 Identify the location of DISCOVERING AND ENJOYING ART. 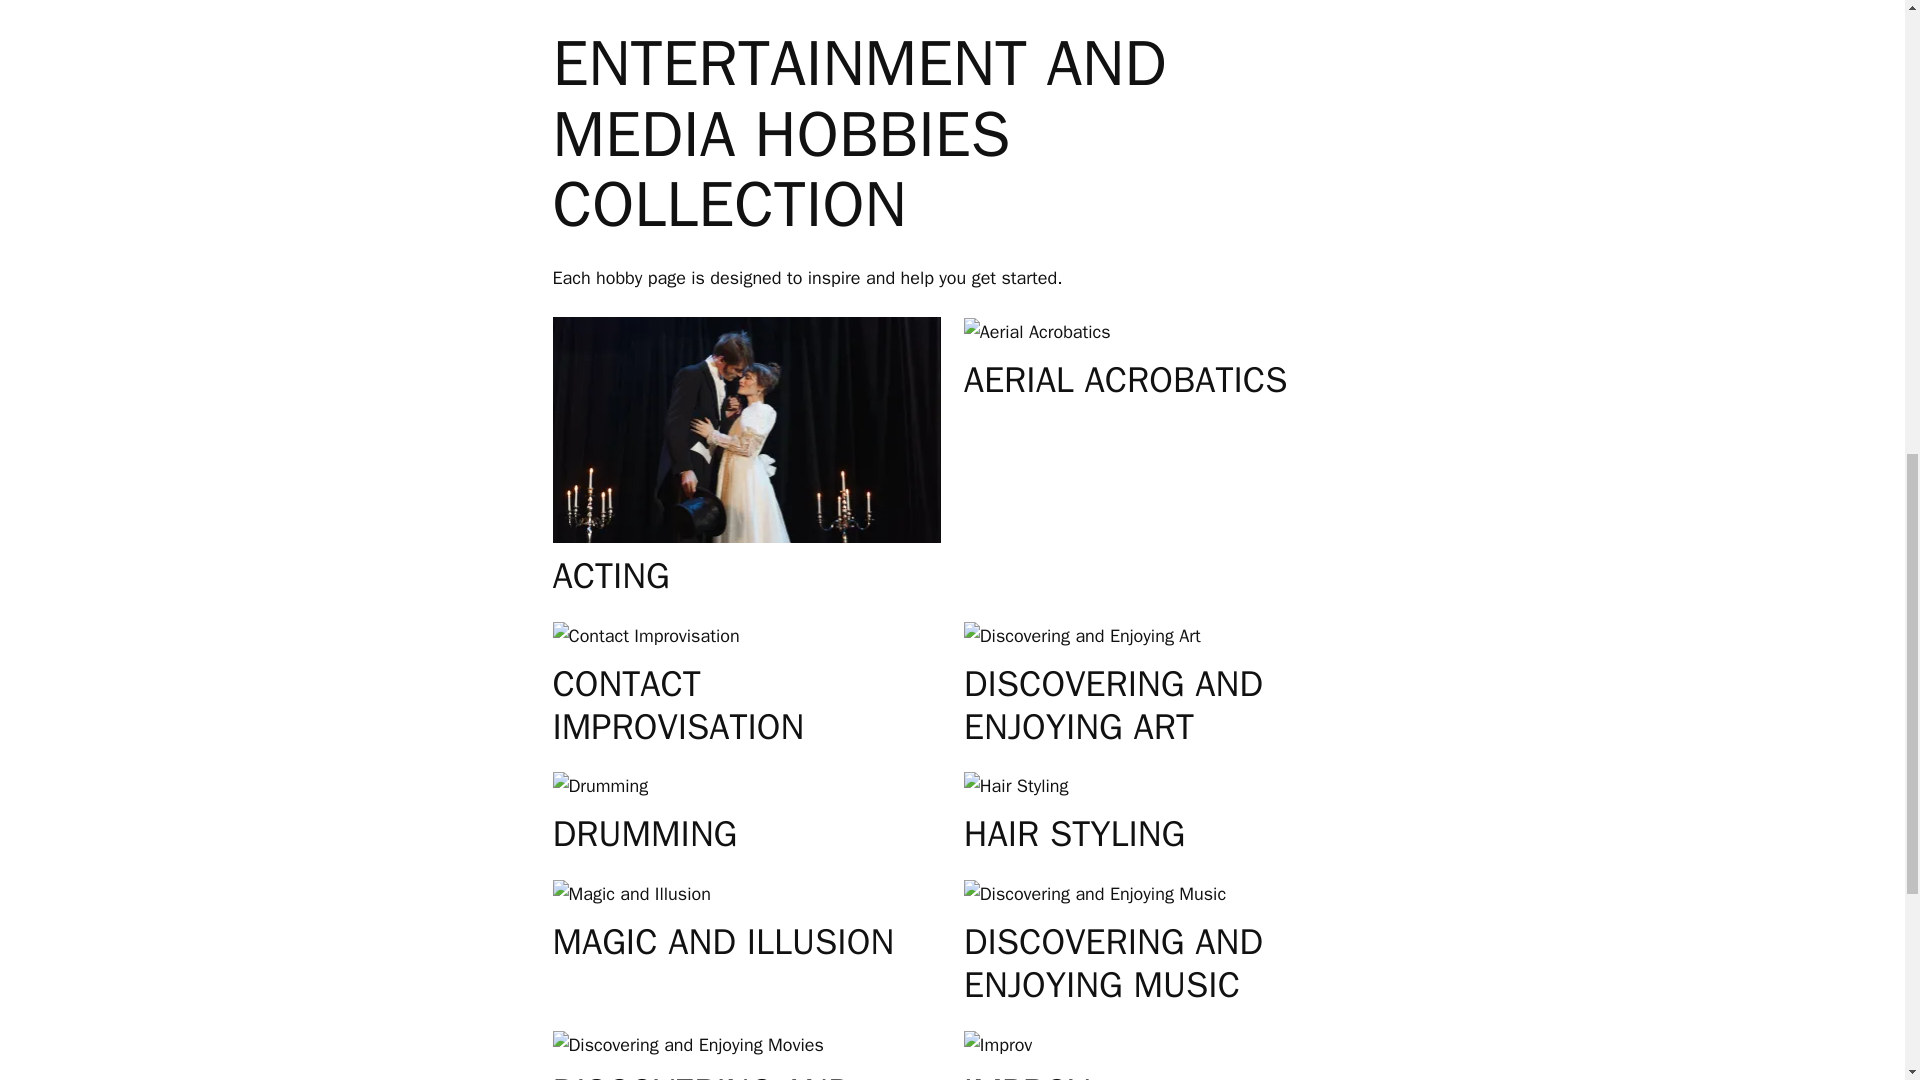
(1158, 706).